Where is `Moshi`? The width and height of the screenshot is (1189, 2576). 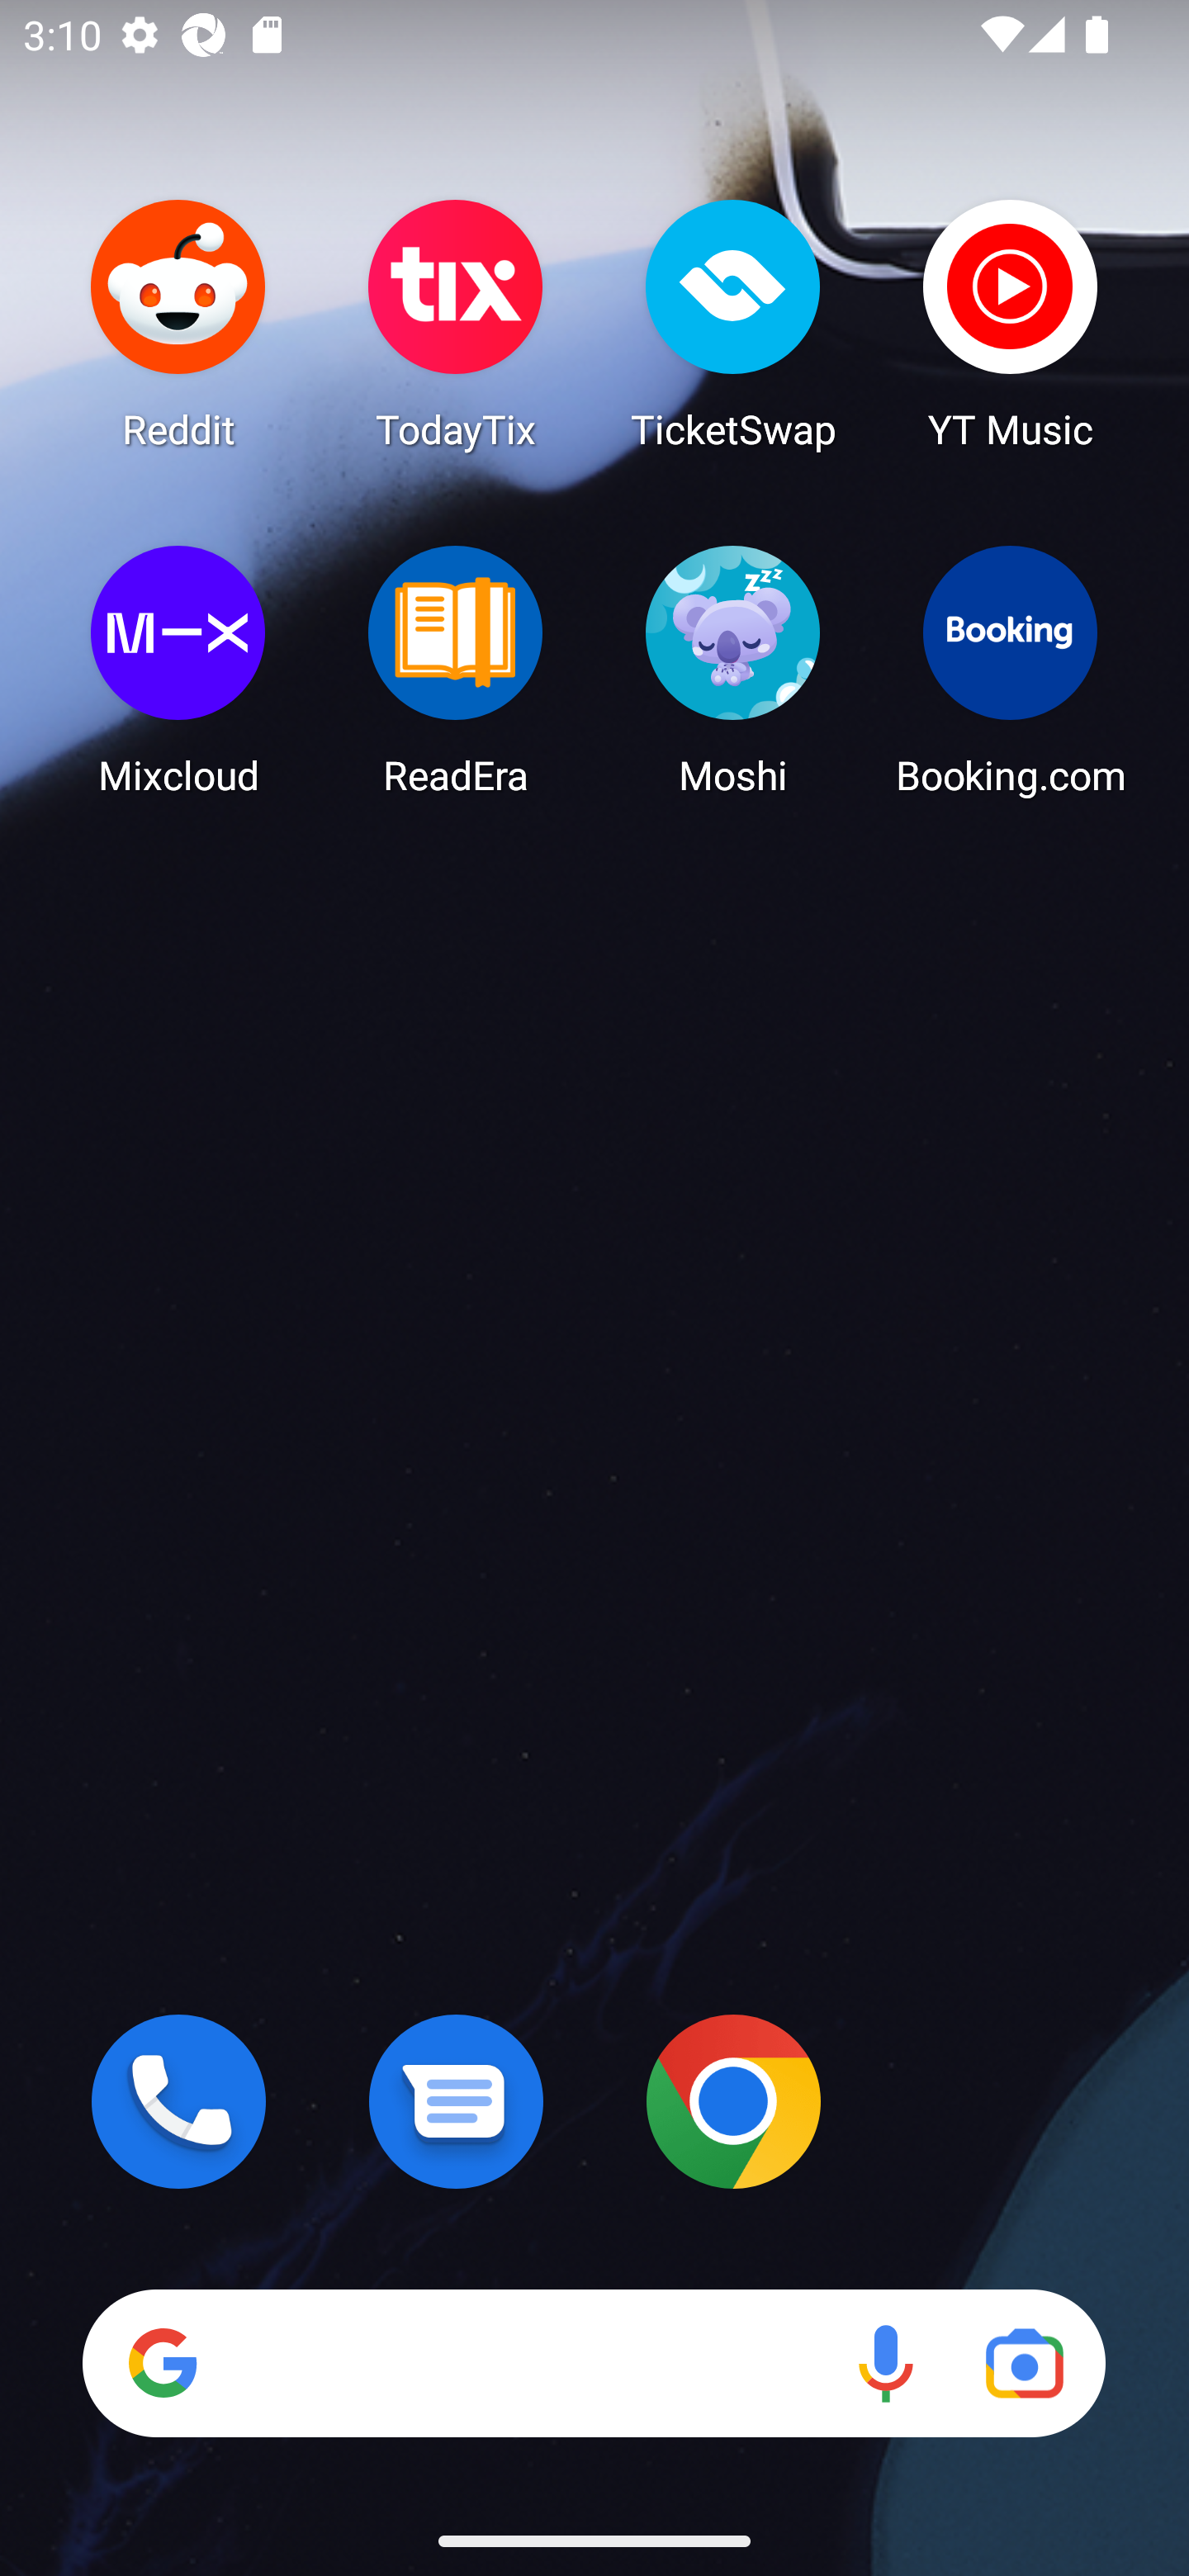
Moshi is located at coordinates (733, 670).